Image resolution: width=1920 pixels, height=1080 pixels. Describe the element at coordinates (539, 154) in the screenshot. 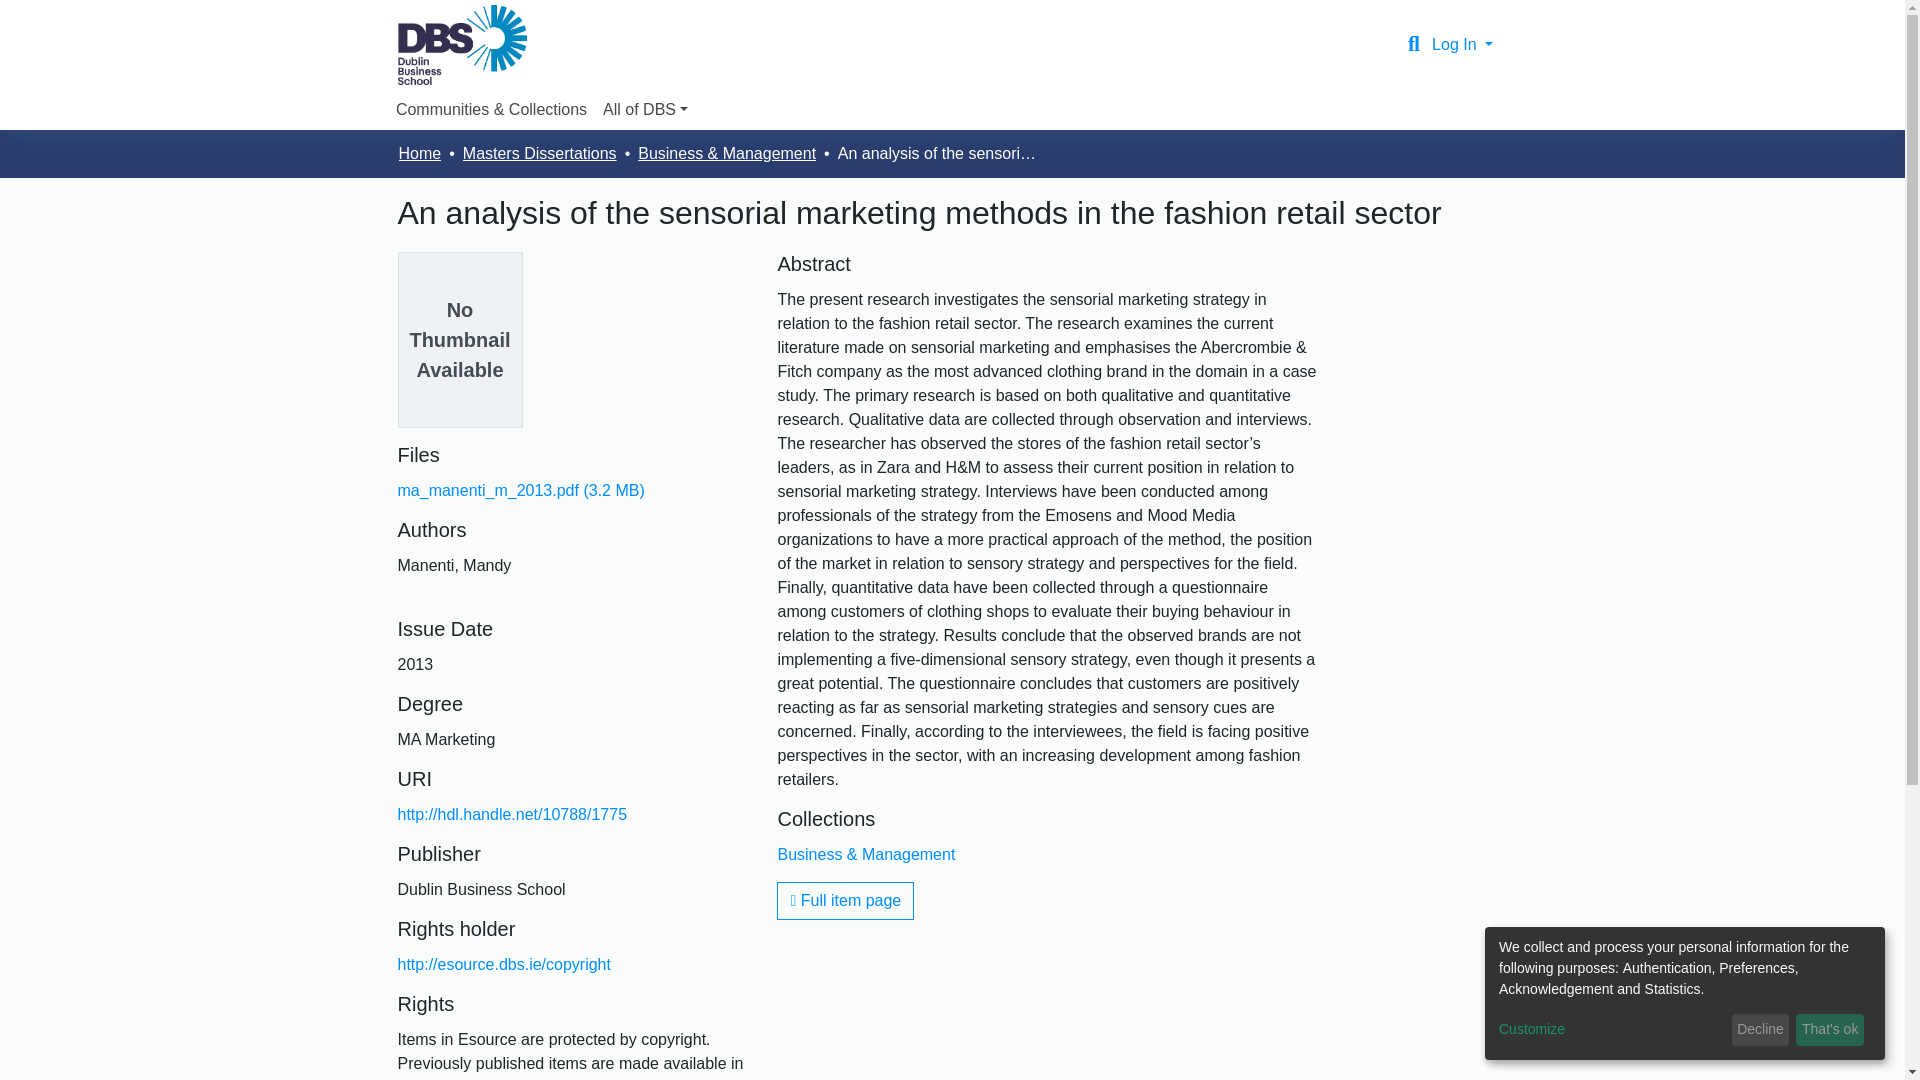

I see `Masters Dissertations` at that location.